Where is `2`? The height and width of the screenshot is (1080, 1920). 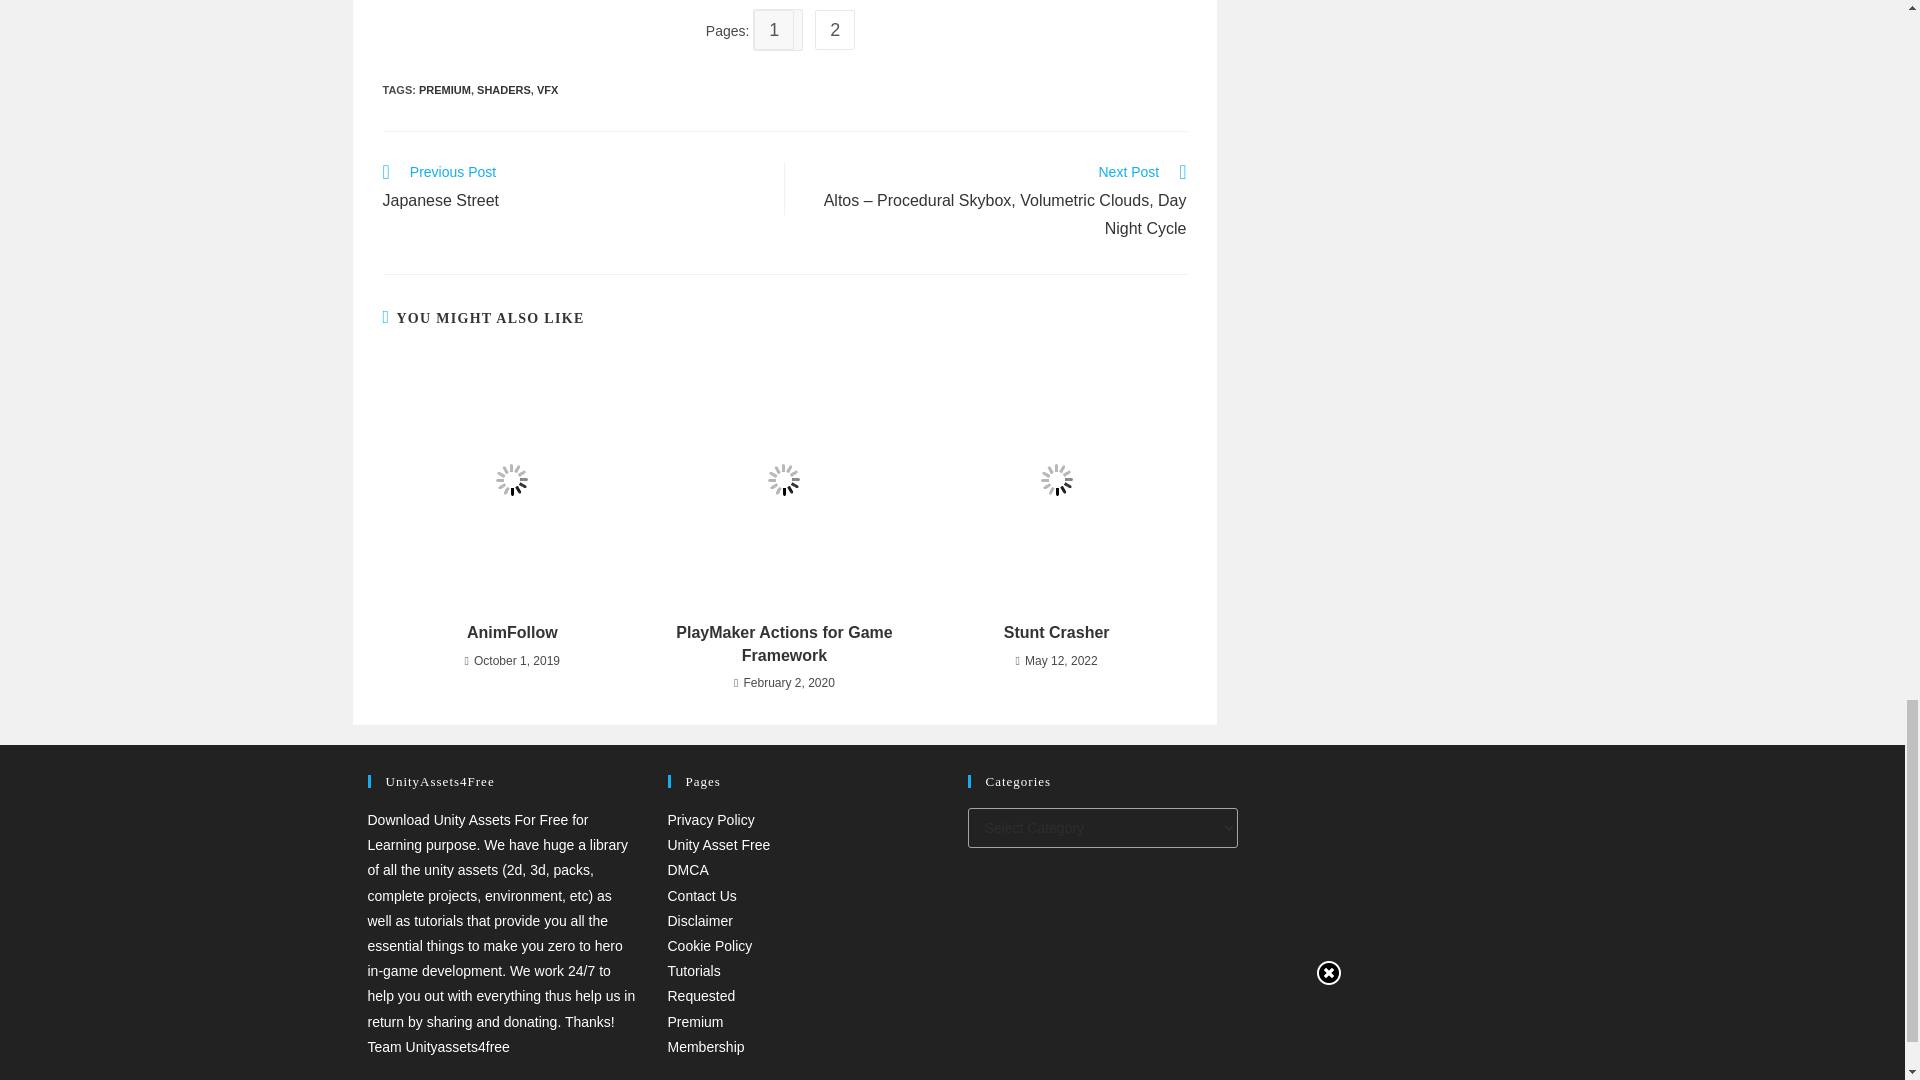 2 is located at coordinates (548, 90).